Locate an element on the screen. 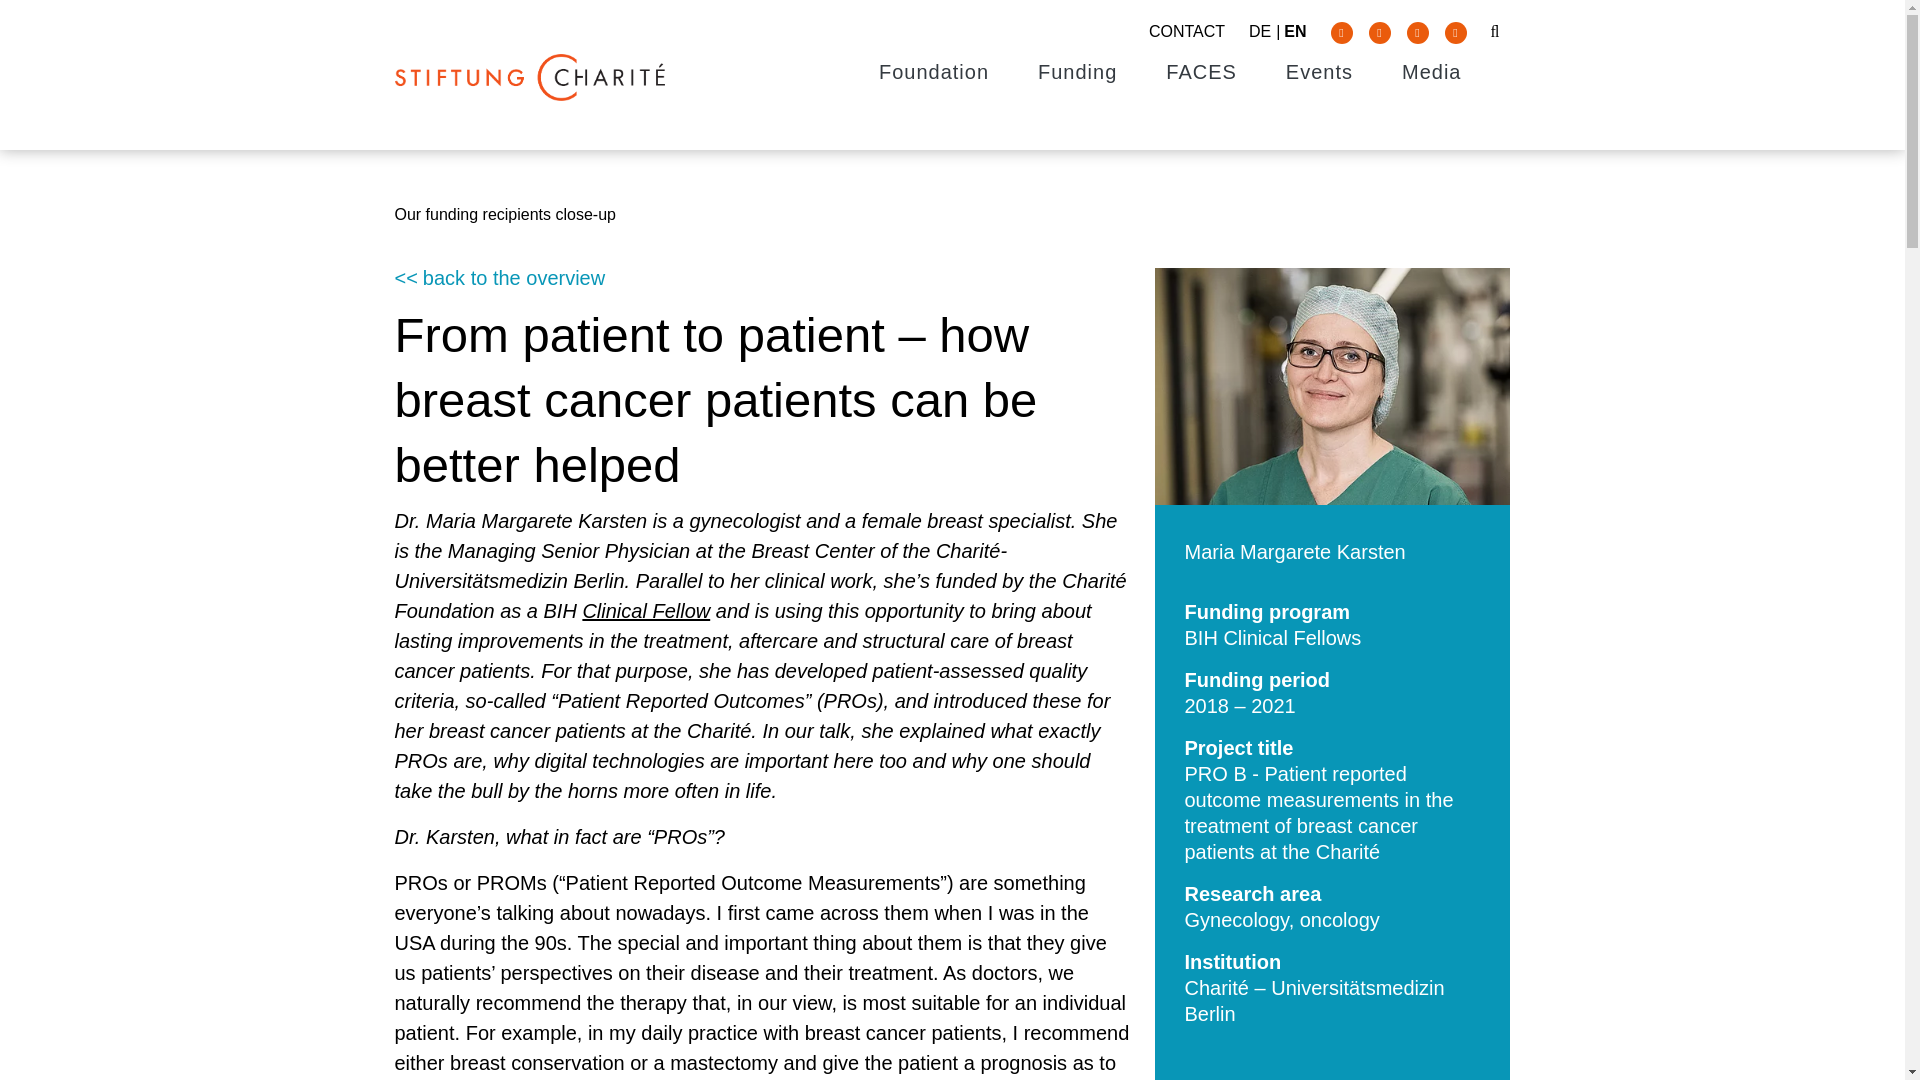 The width and height of the screenshot is (1920, 1080). Foundation is located at coordinates (934, 72).